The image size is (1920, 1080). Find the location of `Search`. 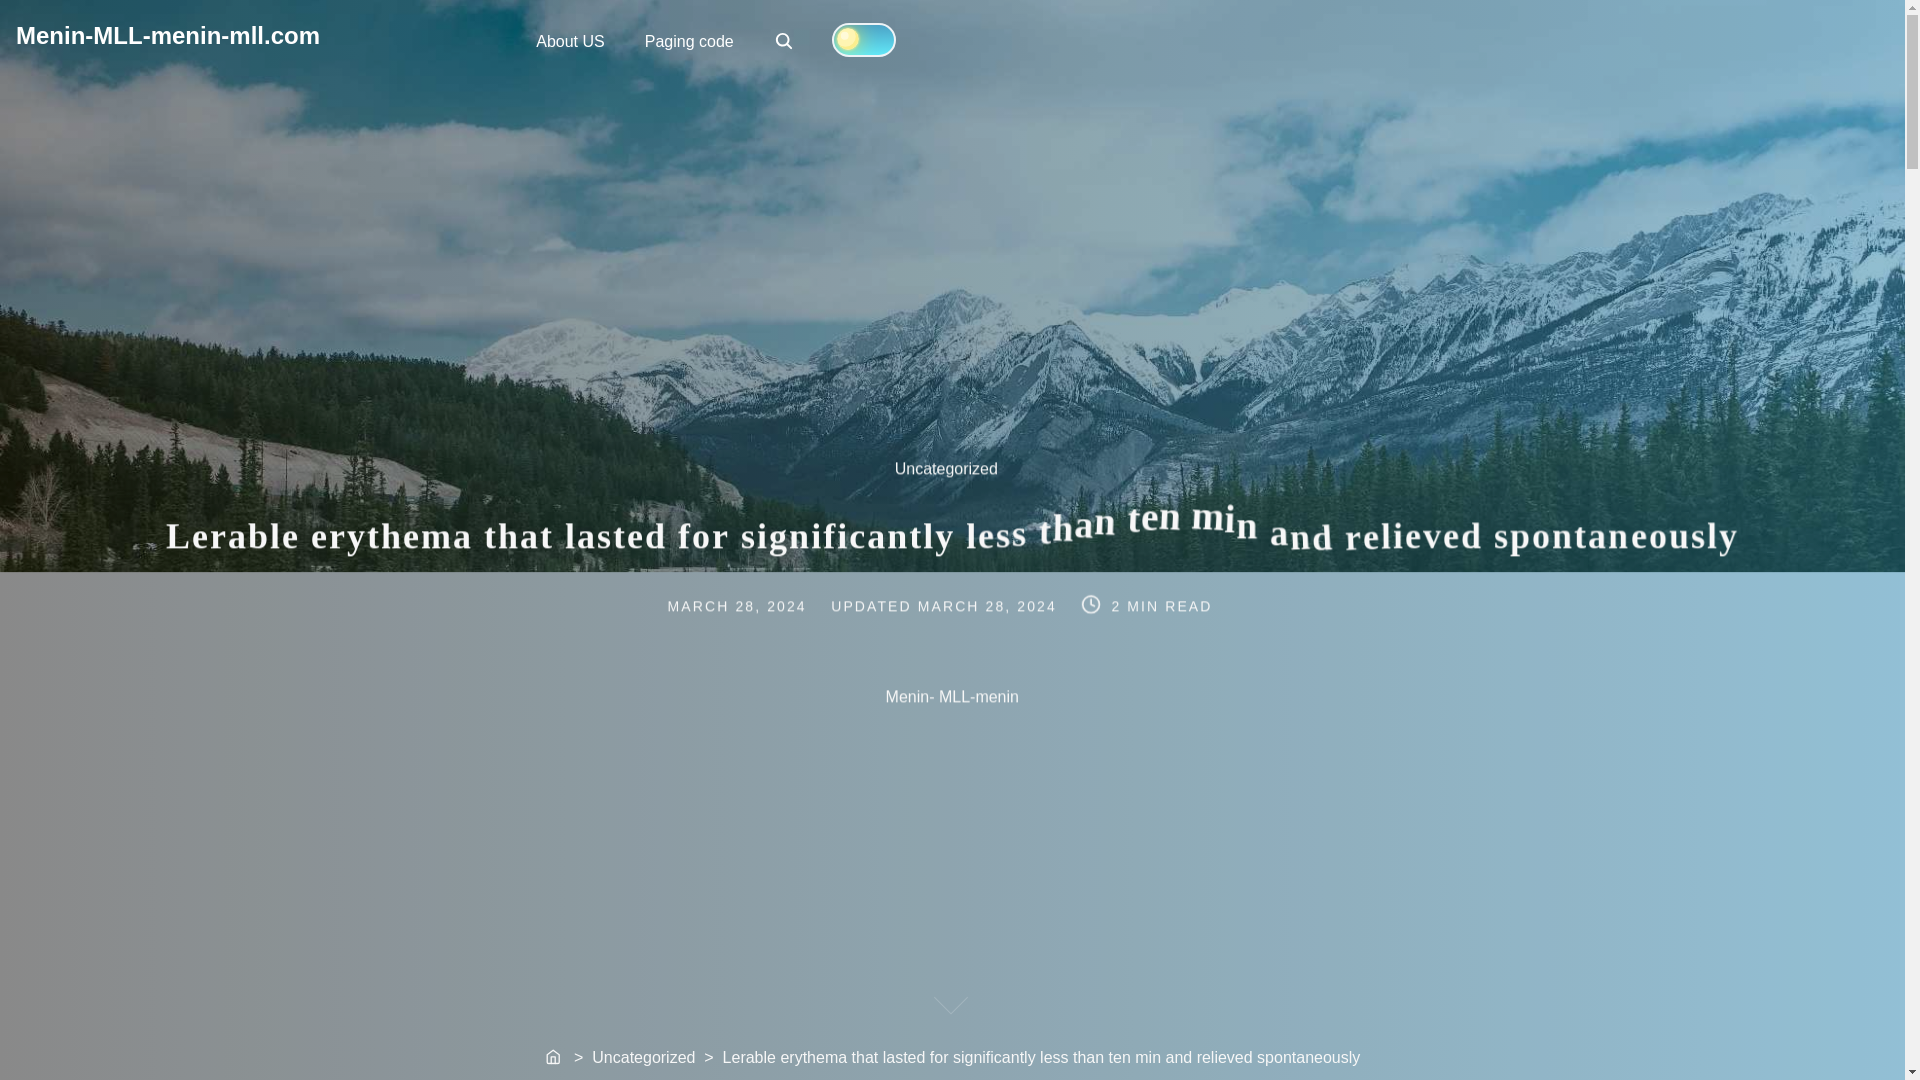

Search is located at coordinates (784, 40).